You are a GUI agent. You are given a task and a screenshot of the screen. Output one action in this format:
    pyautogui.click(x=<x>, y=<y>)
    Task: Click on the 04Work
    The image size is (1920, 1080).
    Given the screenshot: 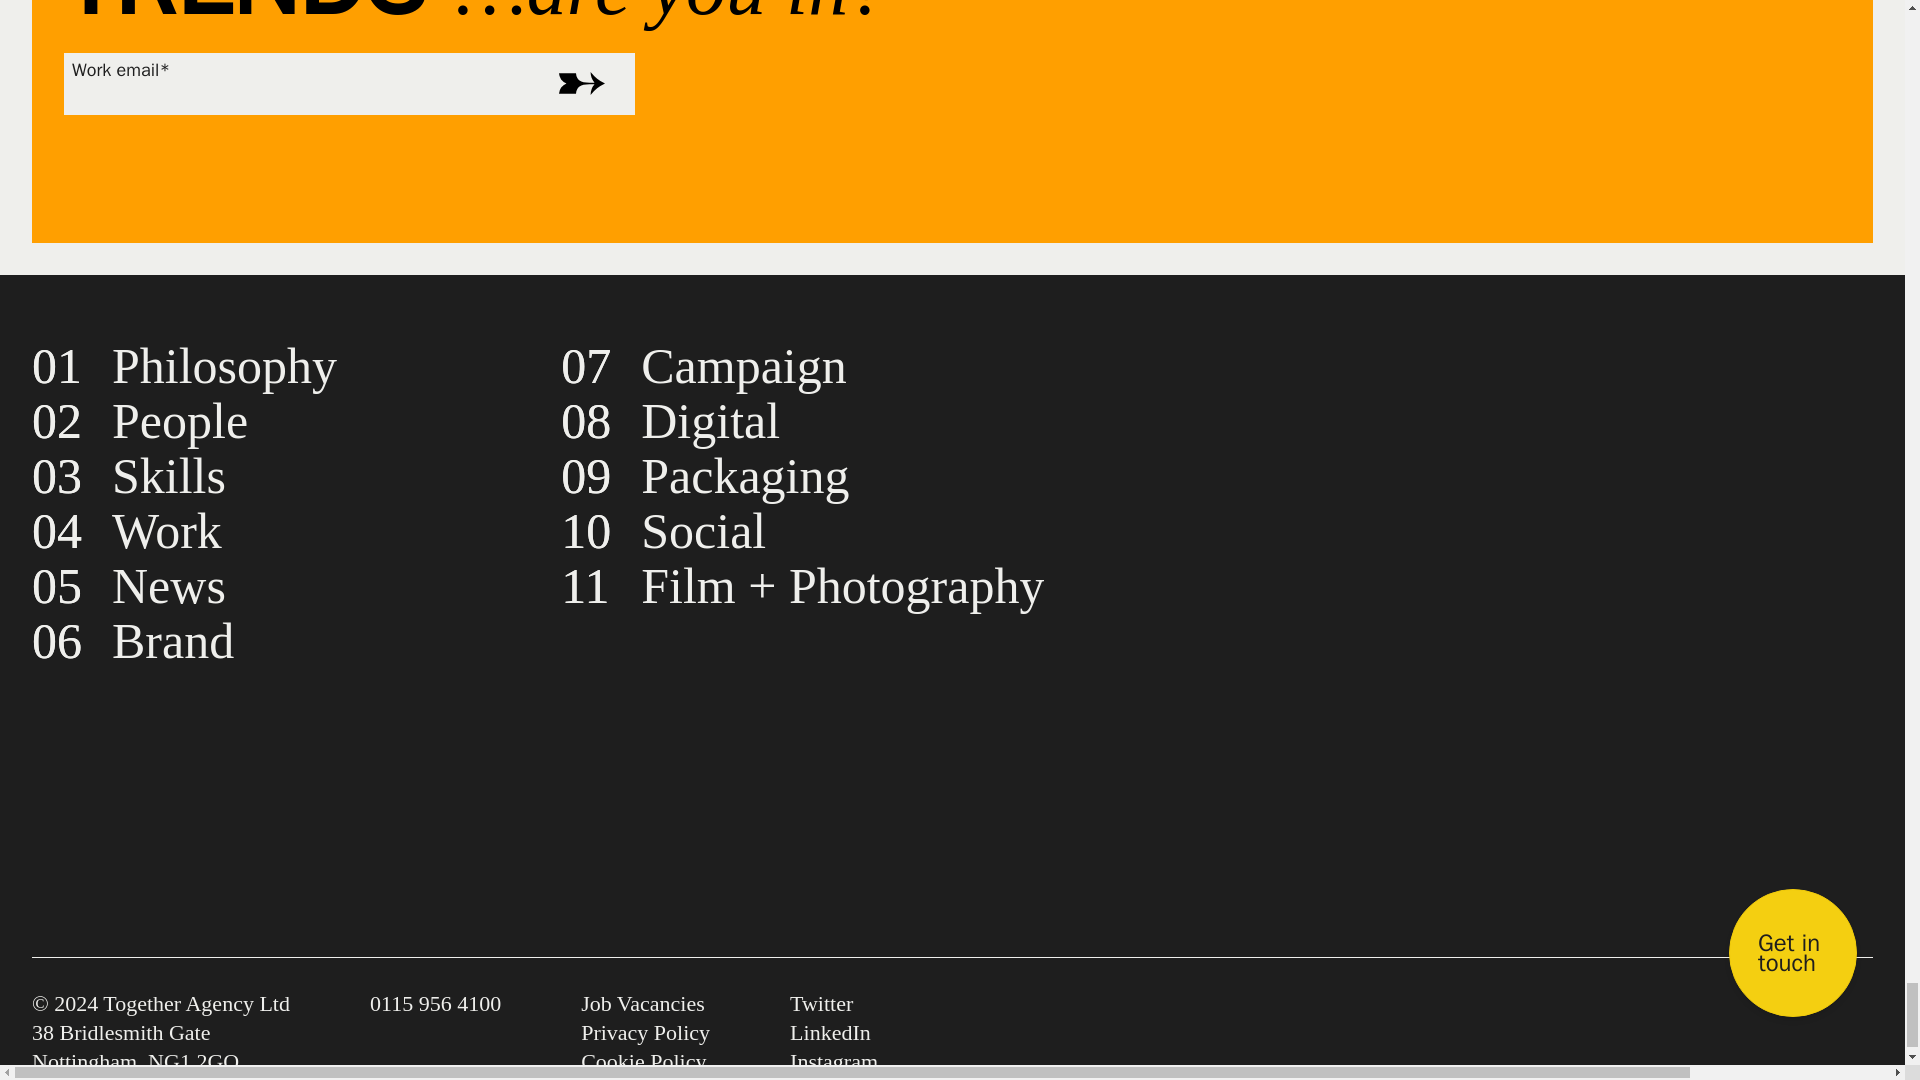 What is the action you would take?
    pyautogui.click(x=127, y=531)
    